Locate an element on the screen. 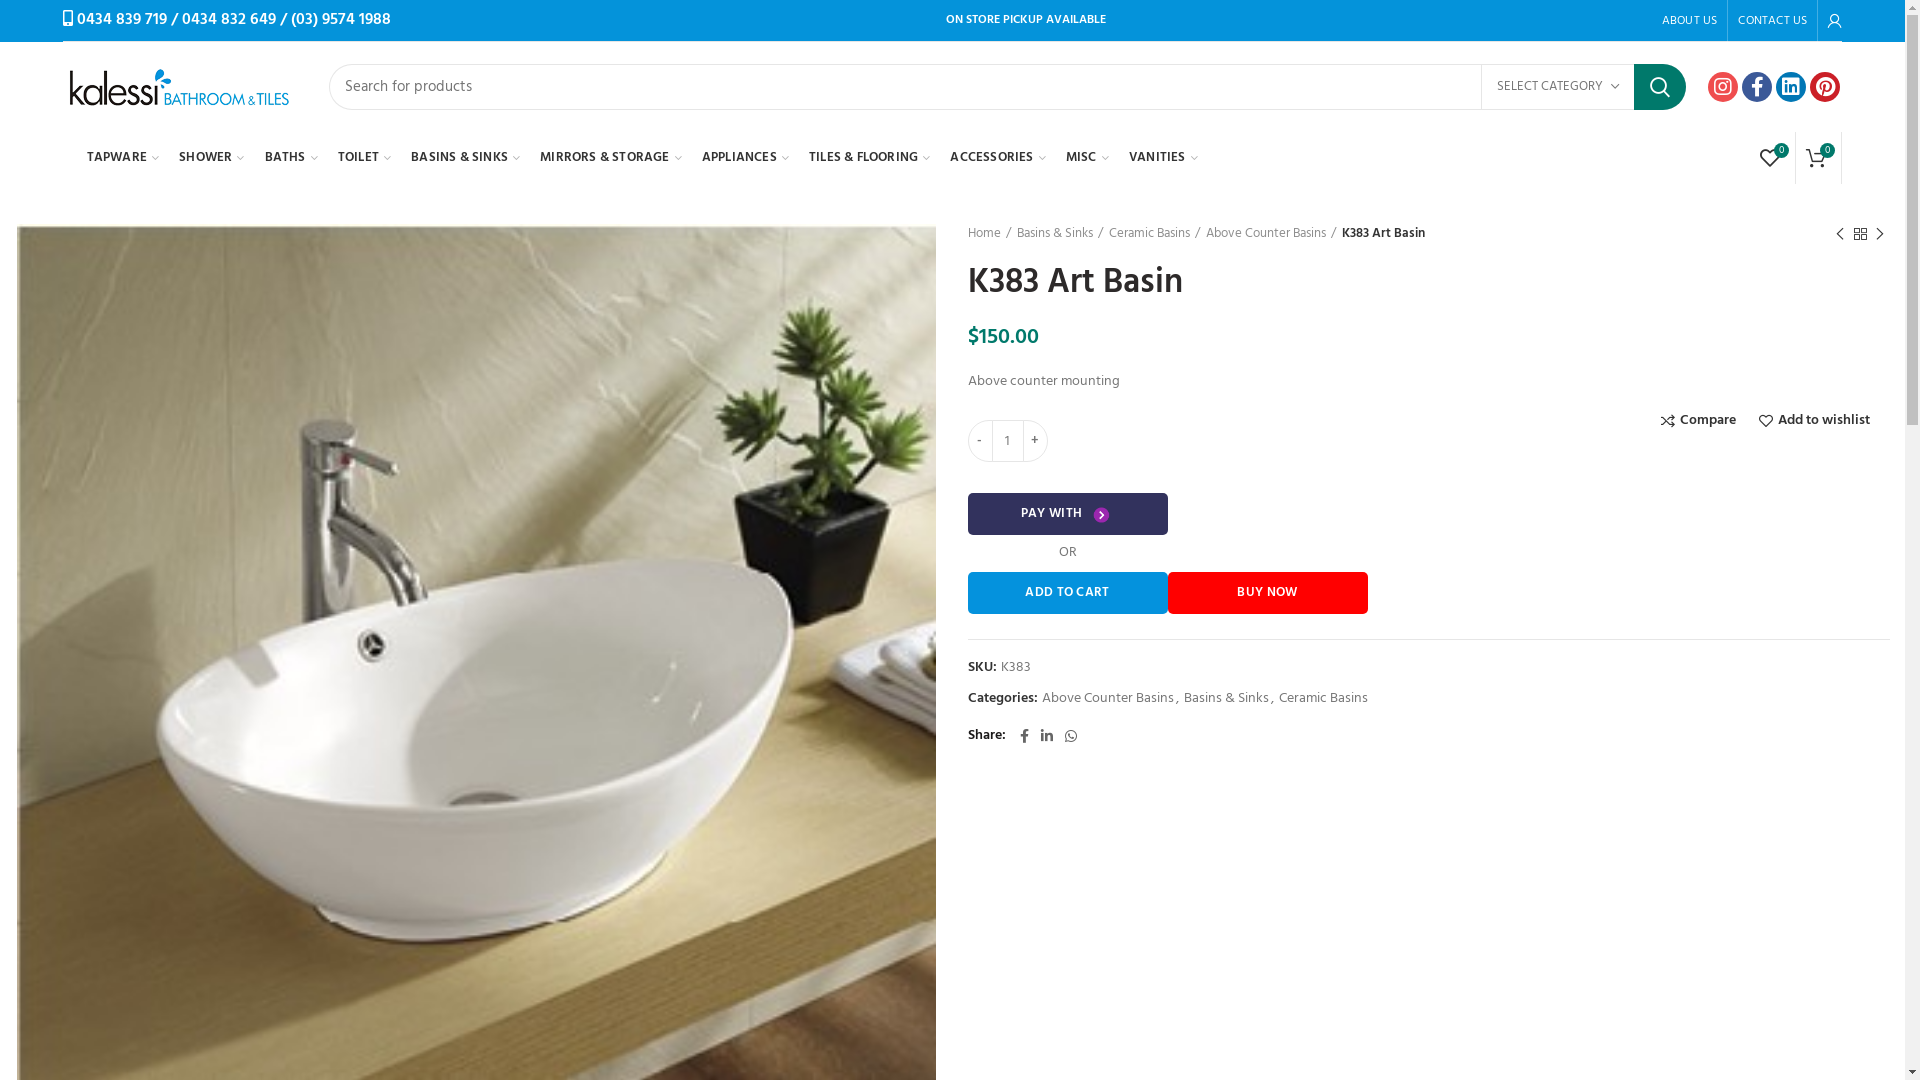  Add to wishlist is located at coordinates (1814, 421).